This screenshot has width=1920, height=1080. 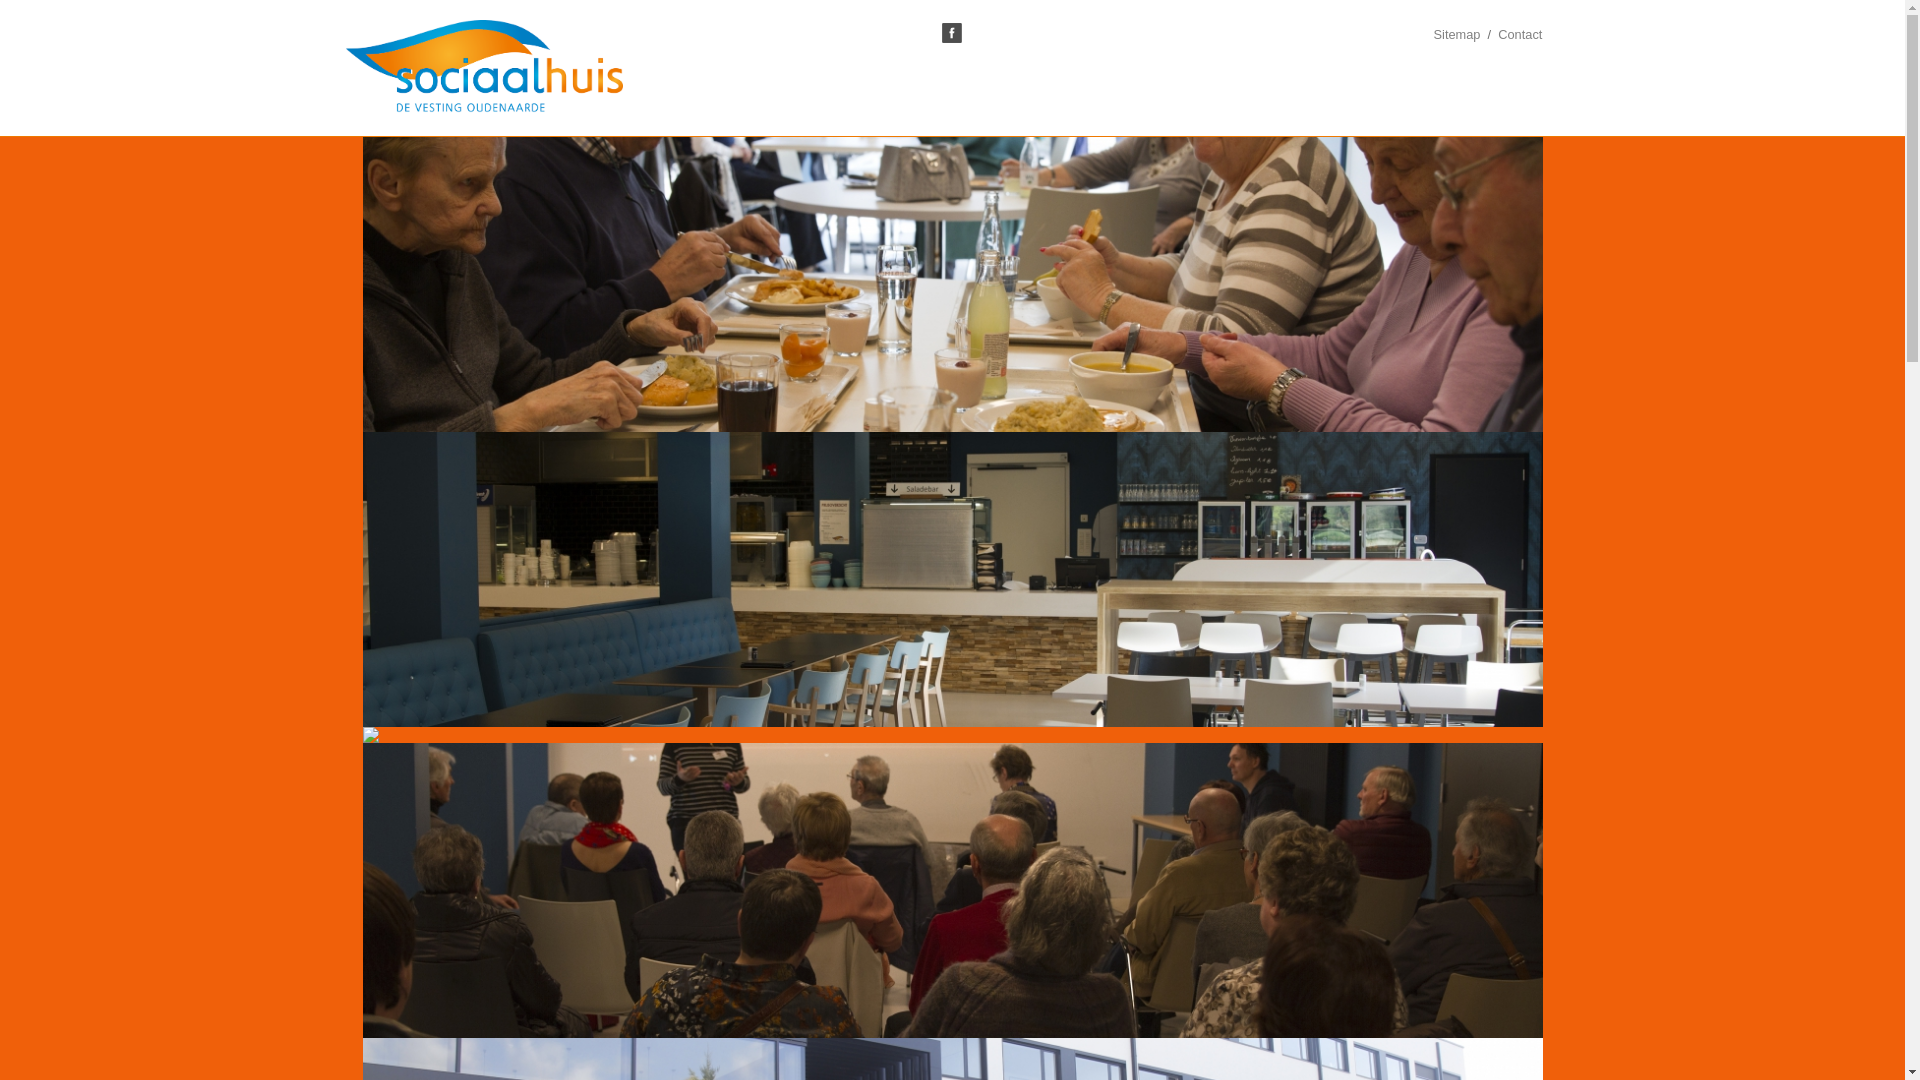 What do you see at coordinates (1458, 34) in the screenshot?
I see `Sitemap` at bounding box center [1458, 34].